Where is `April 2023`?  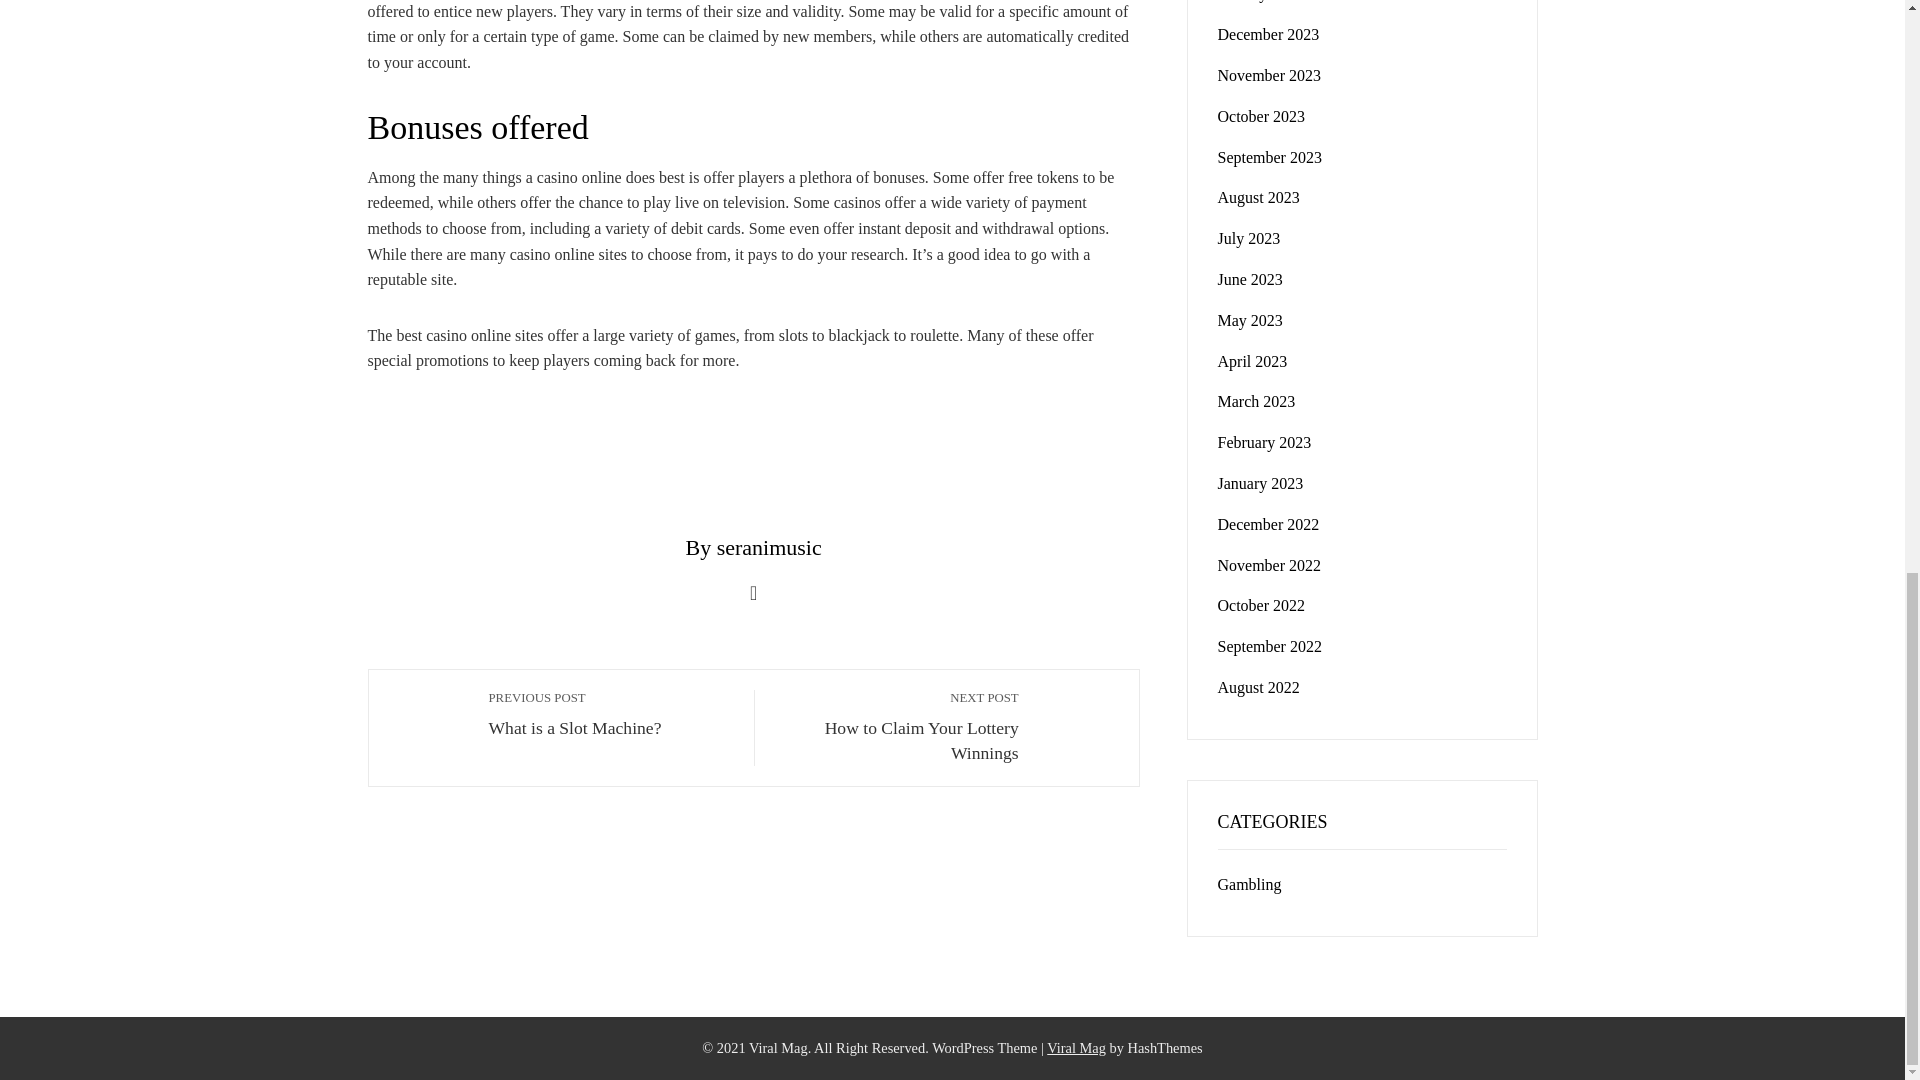 April 2023 is located at coordinates (1252, 362).